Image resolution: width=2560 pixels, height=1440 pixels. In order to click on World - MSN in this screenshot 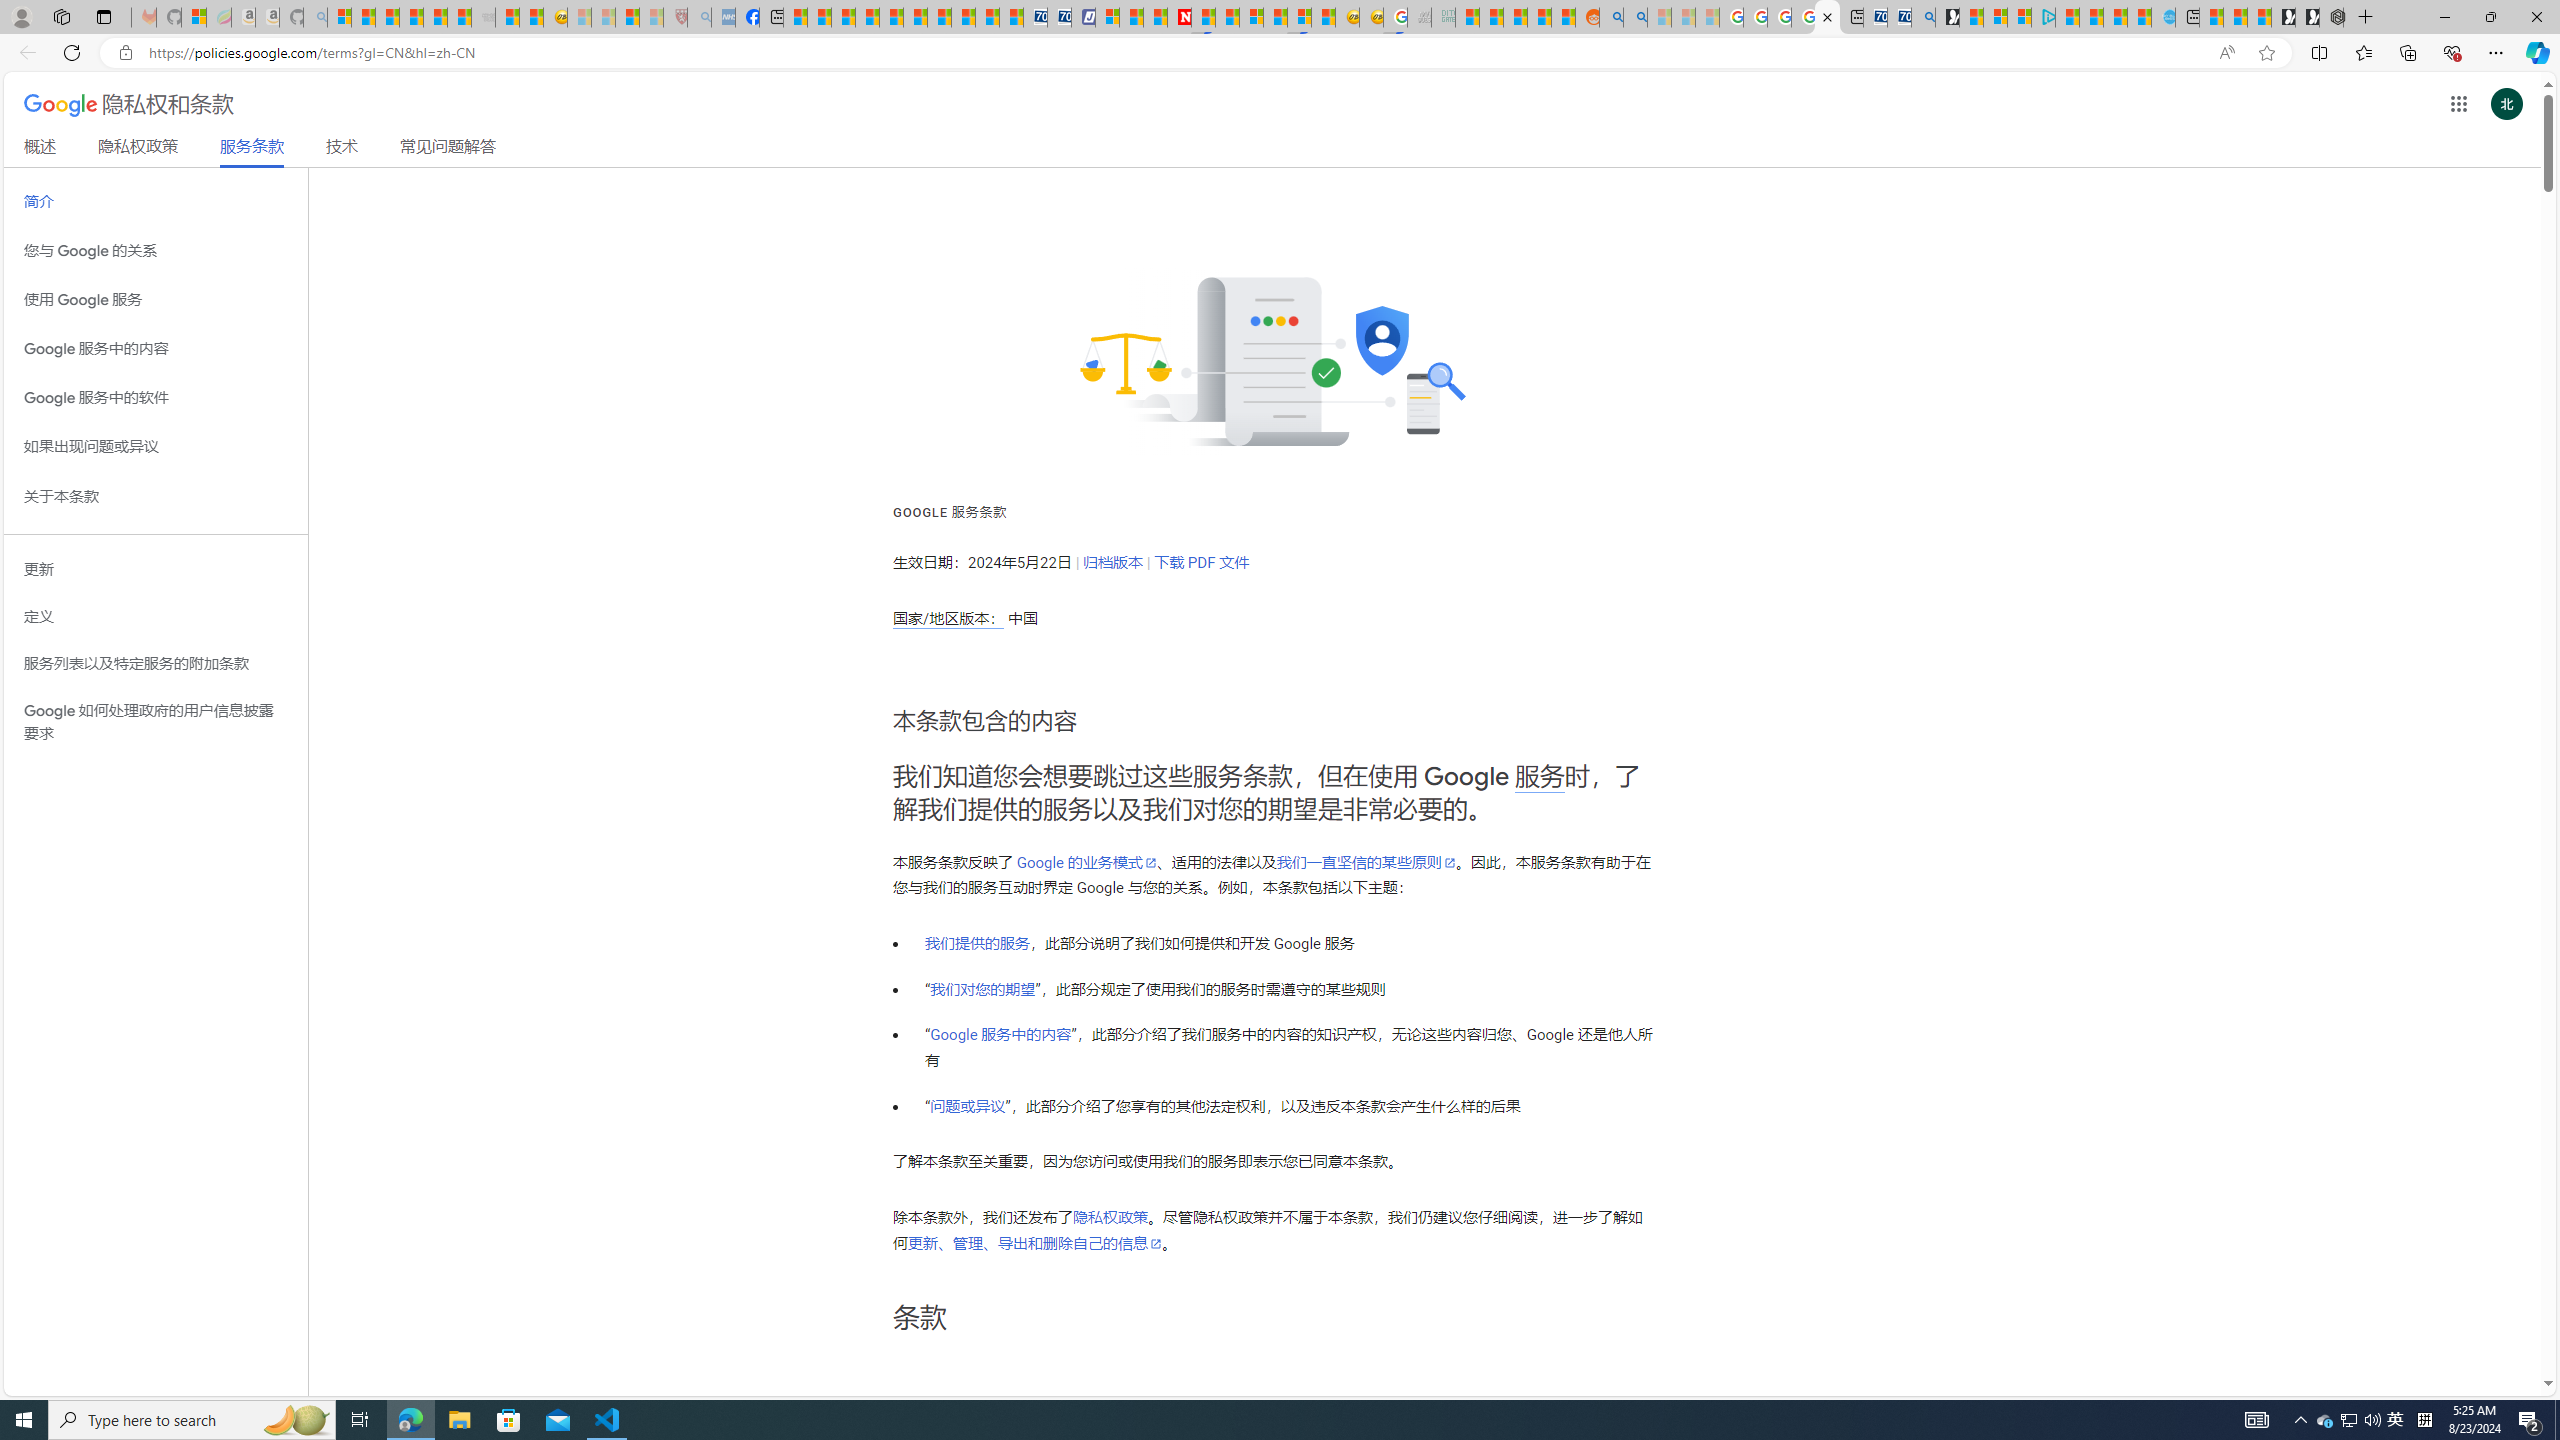, I will do `click(843, 17)`.